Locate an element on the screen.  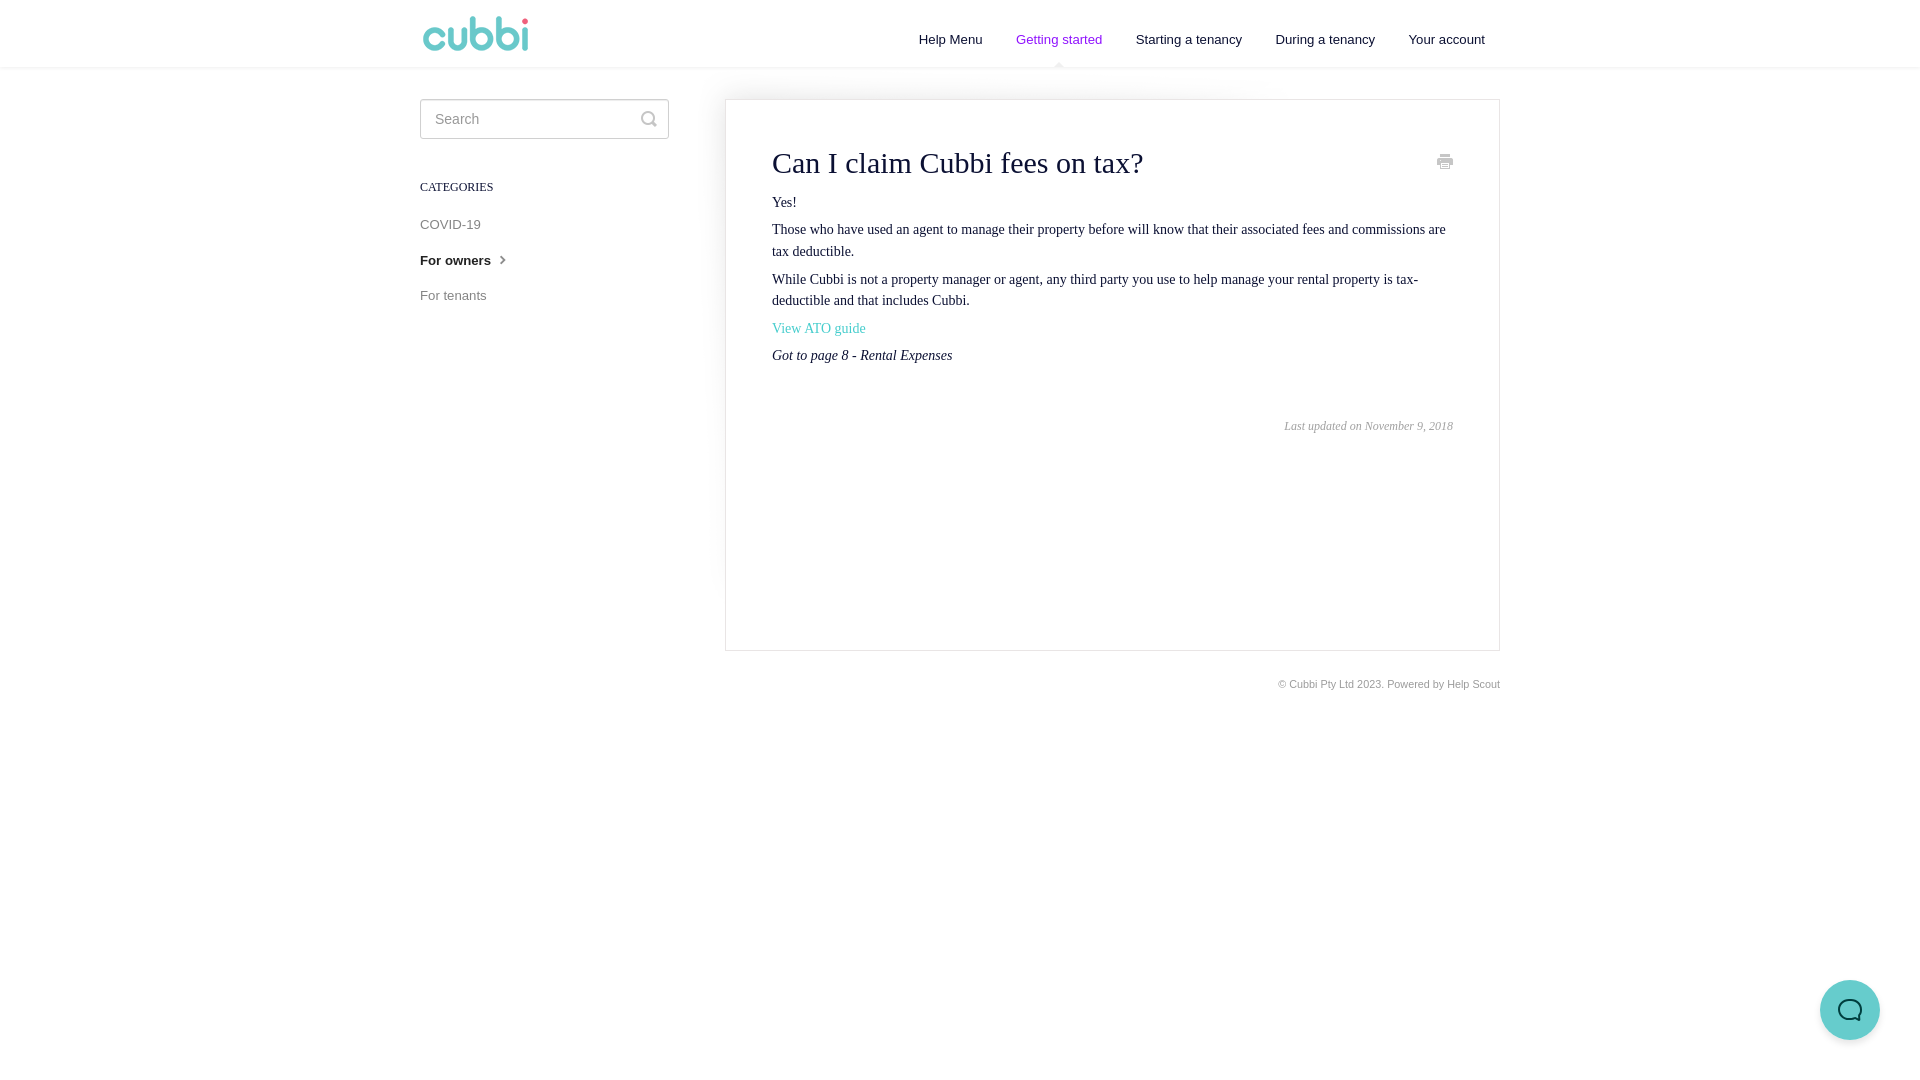
Starting a tenancy is located at coordinates (1189, 40).